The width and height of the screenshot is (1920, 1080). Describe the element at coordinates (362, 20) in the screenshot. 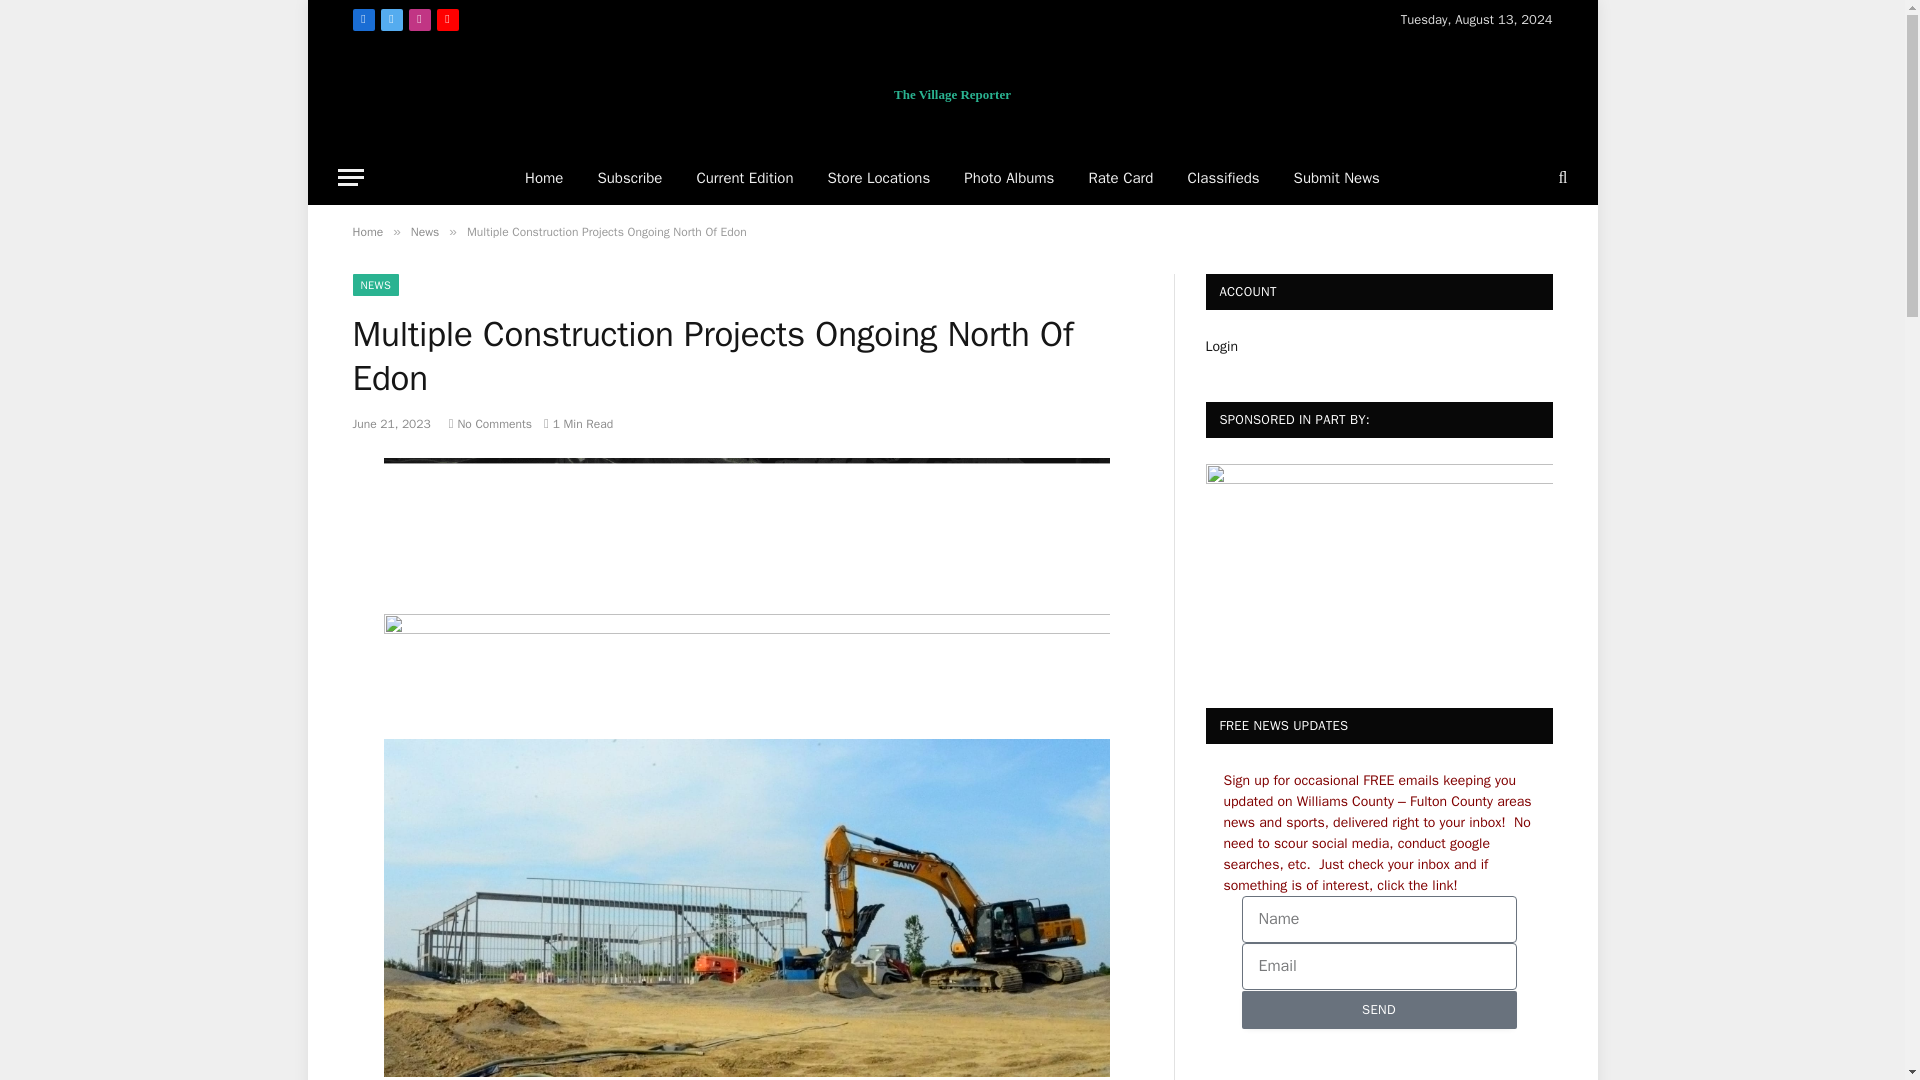

I see `Facebook` at that location.